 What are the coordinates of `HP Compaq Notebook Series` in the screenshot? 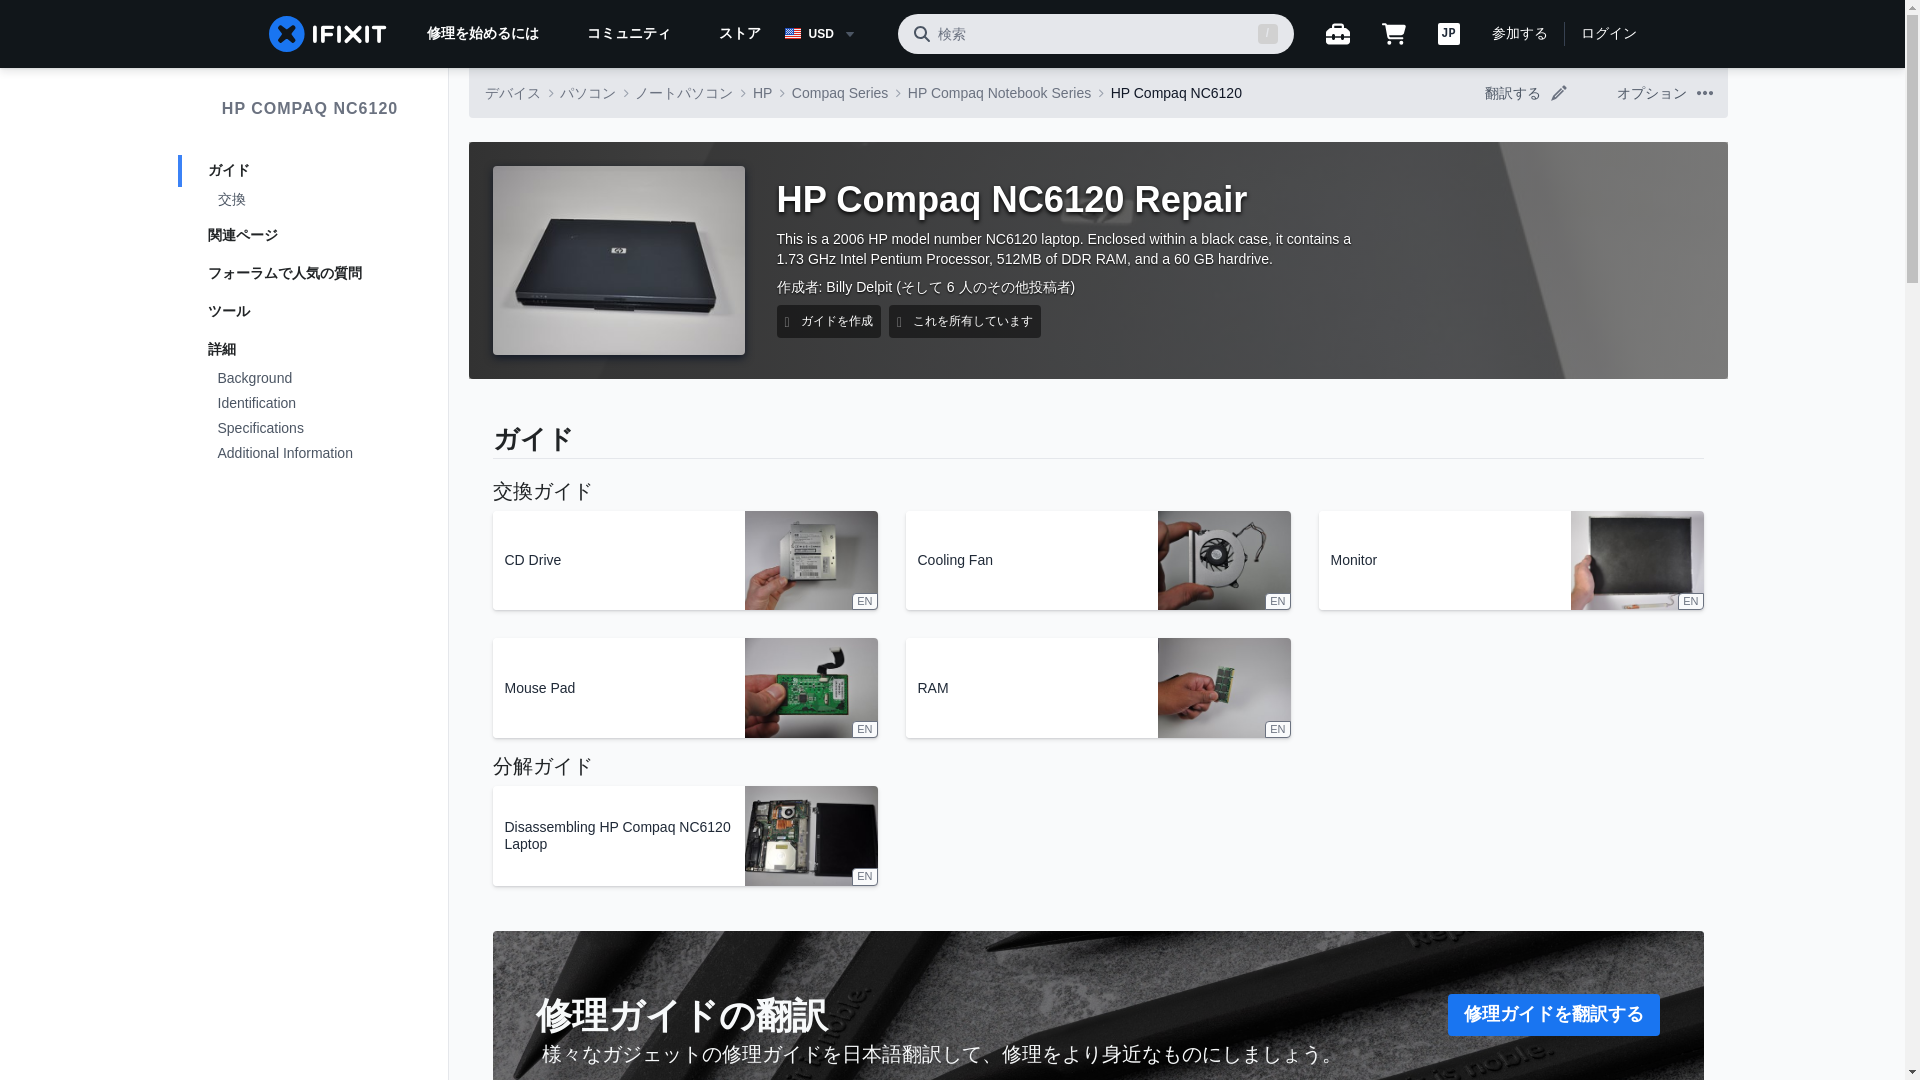 It's located at (999, 92).